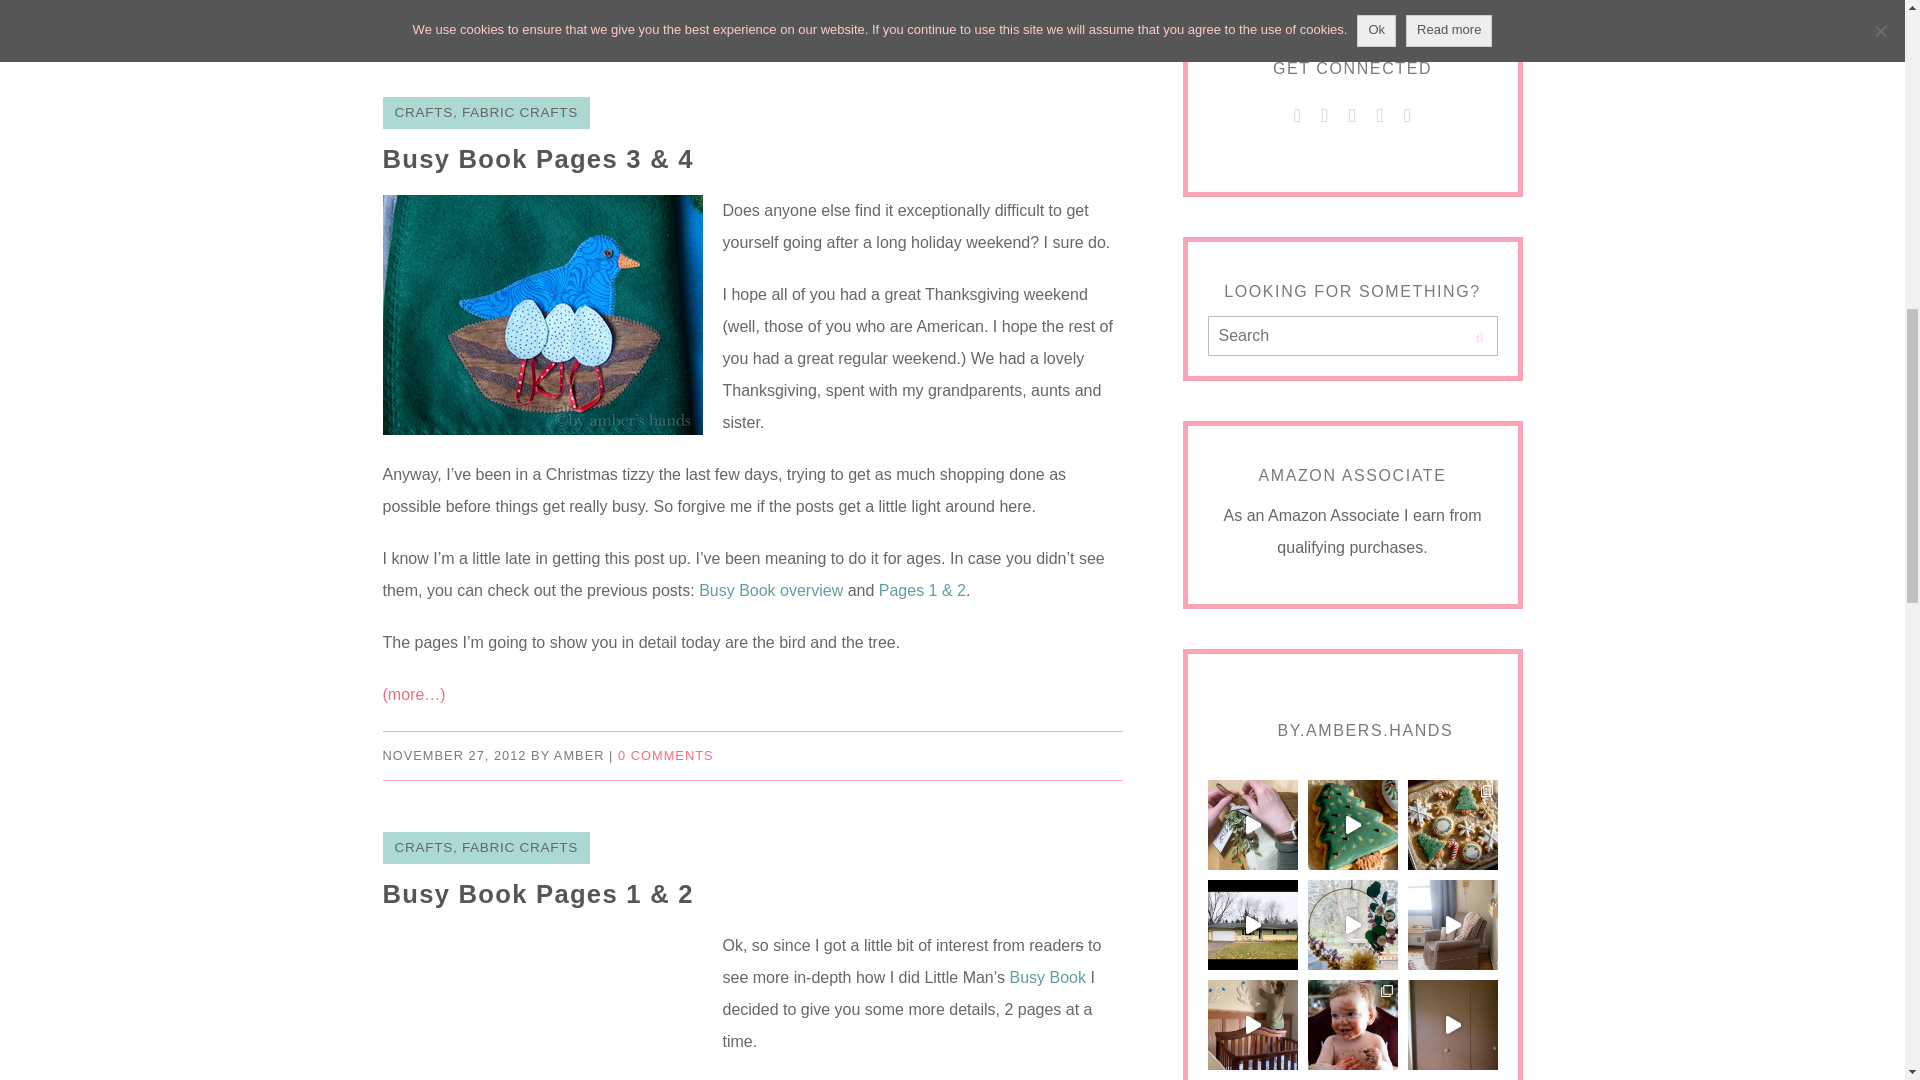 The image size is (1920, 1080). I want to click on CRAFTS, so click(422, 112).